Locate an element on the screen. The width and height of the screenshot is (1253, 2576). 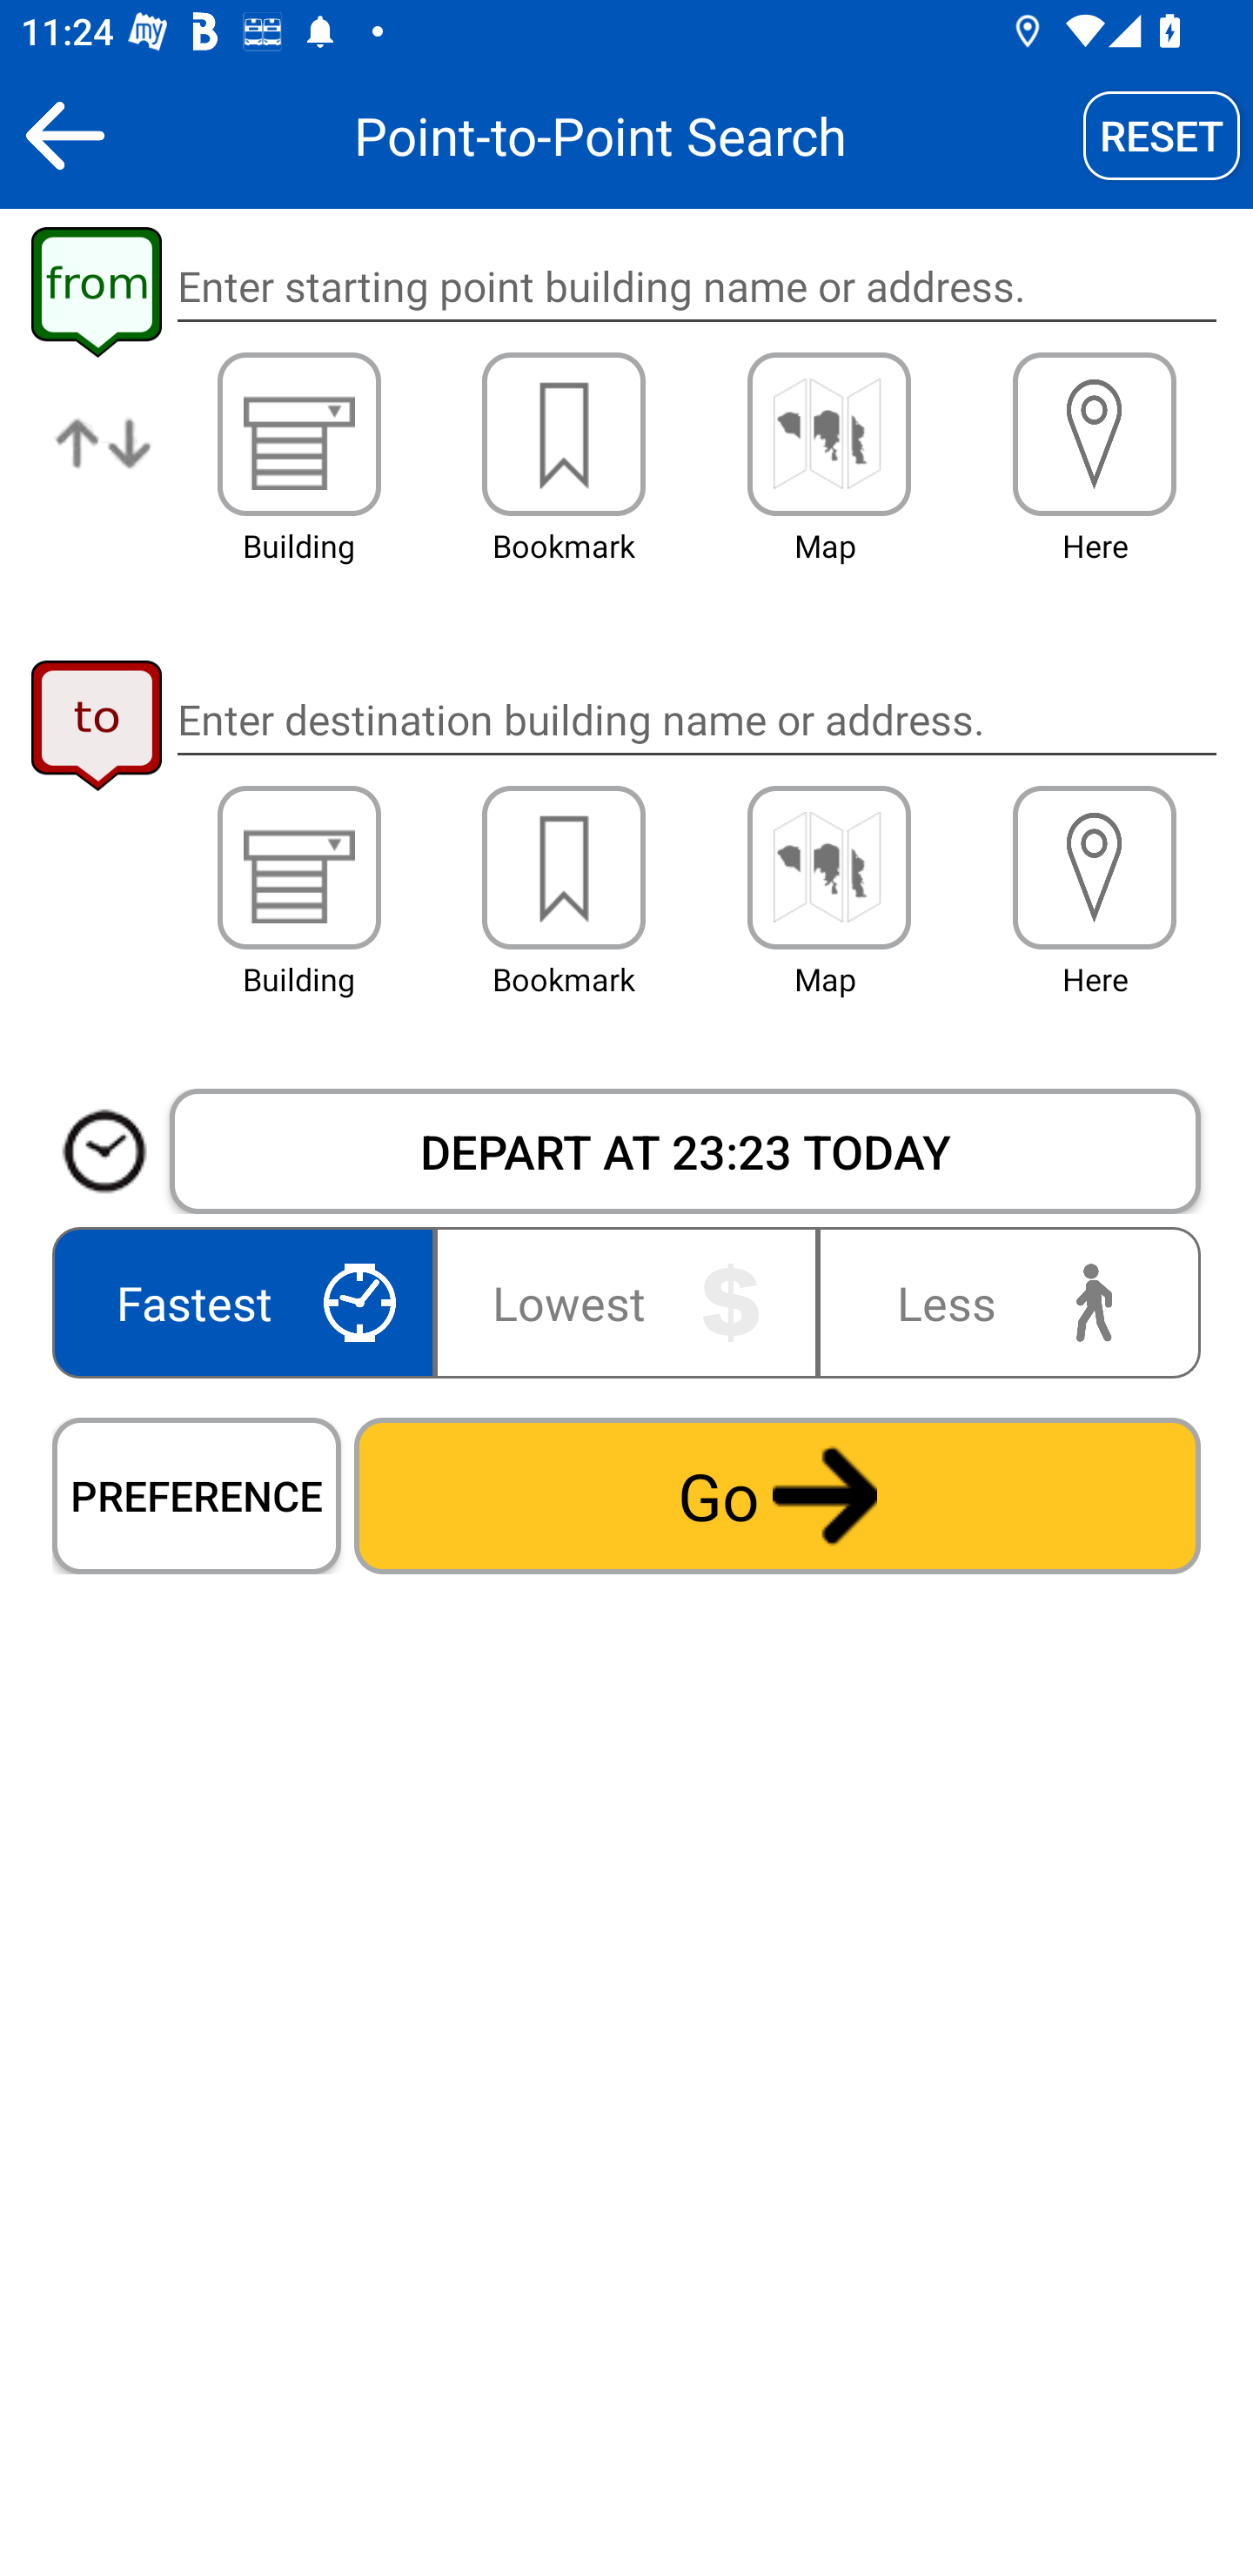
Select location on map is located at coordinates (828, 868).